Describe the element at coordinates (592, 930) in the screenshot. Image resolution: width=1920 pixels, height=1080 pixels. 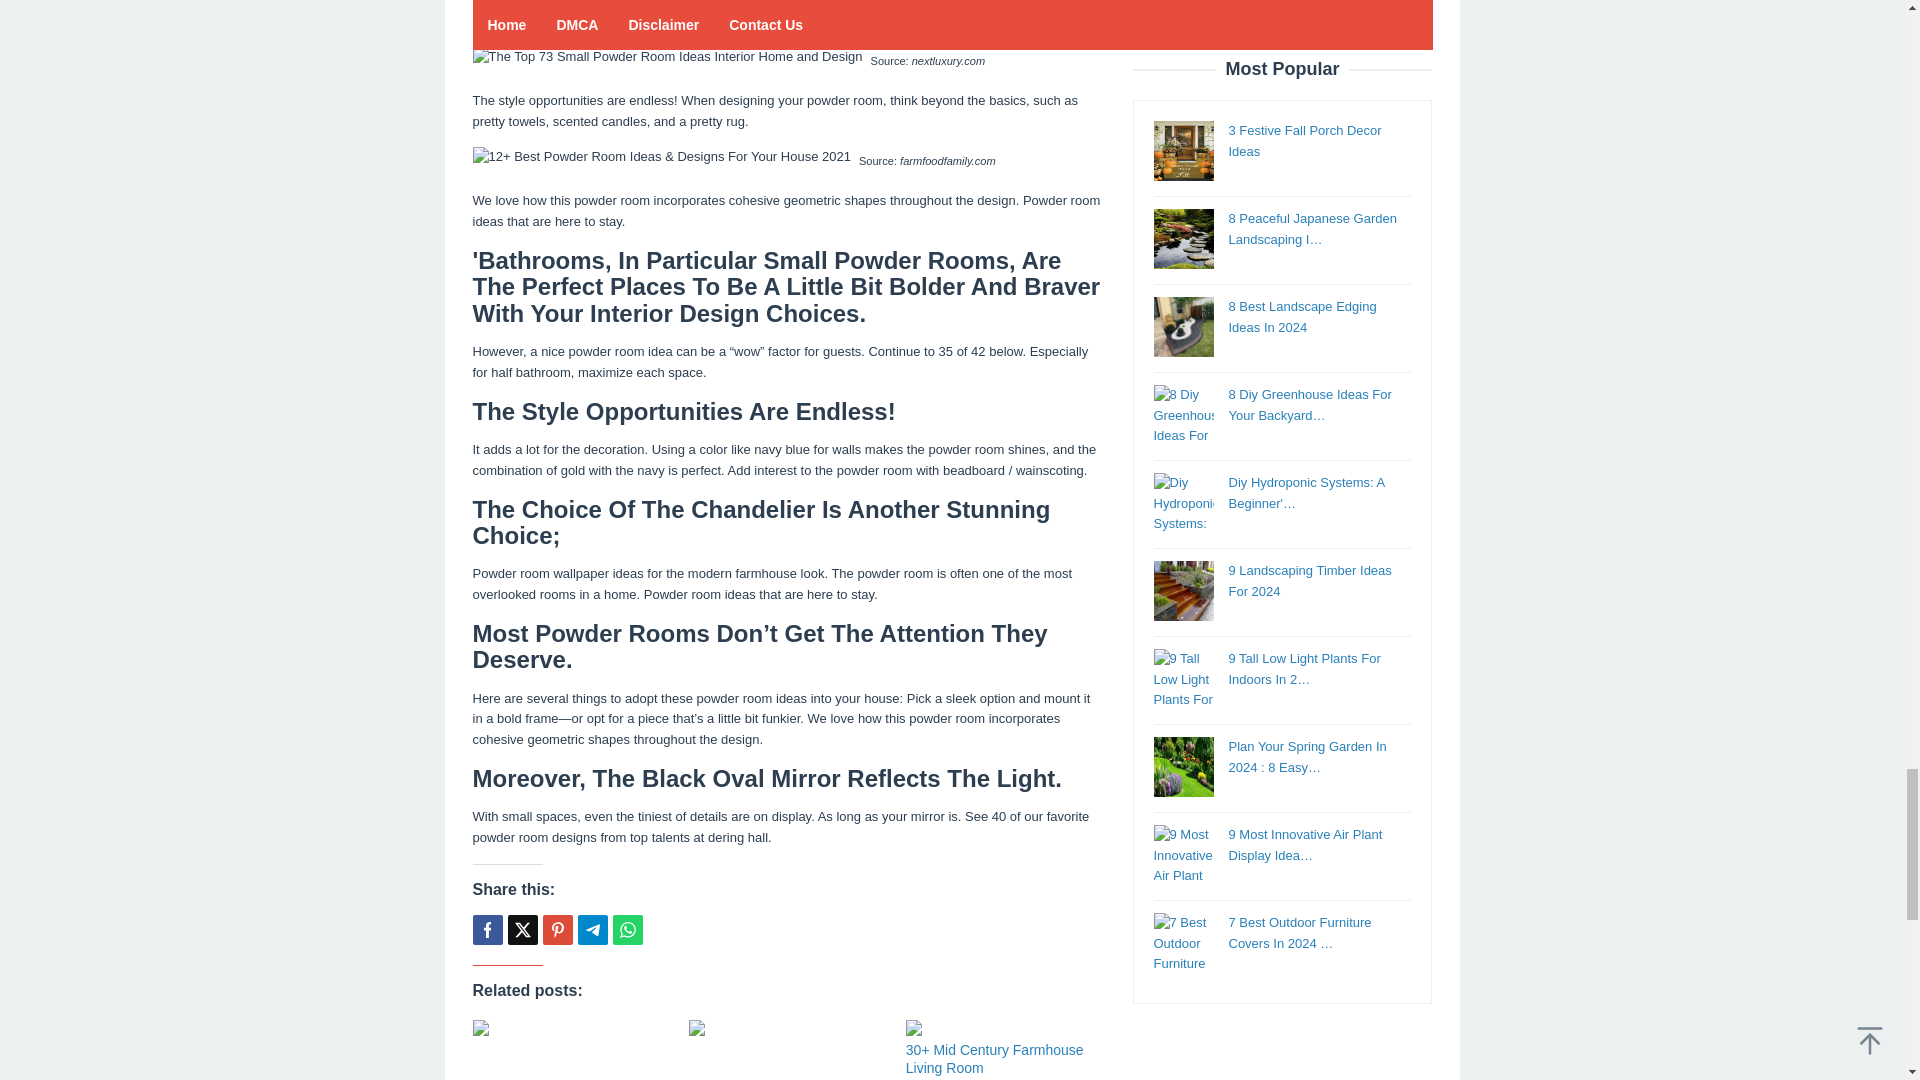
I see `Telegram Share` at that location.